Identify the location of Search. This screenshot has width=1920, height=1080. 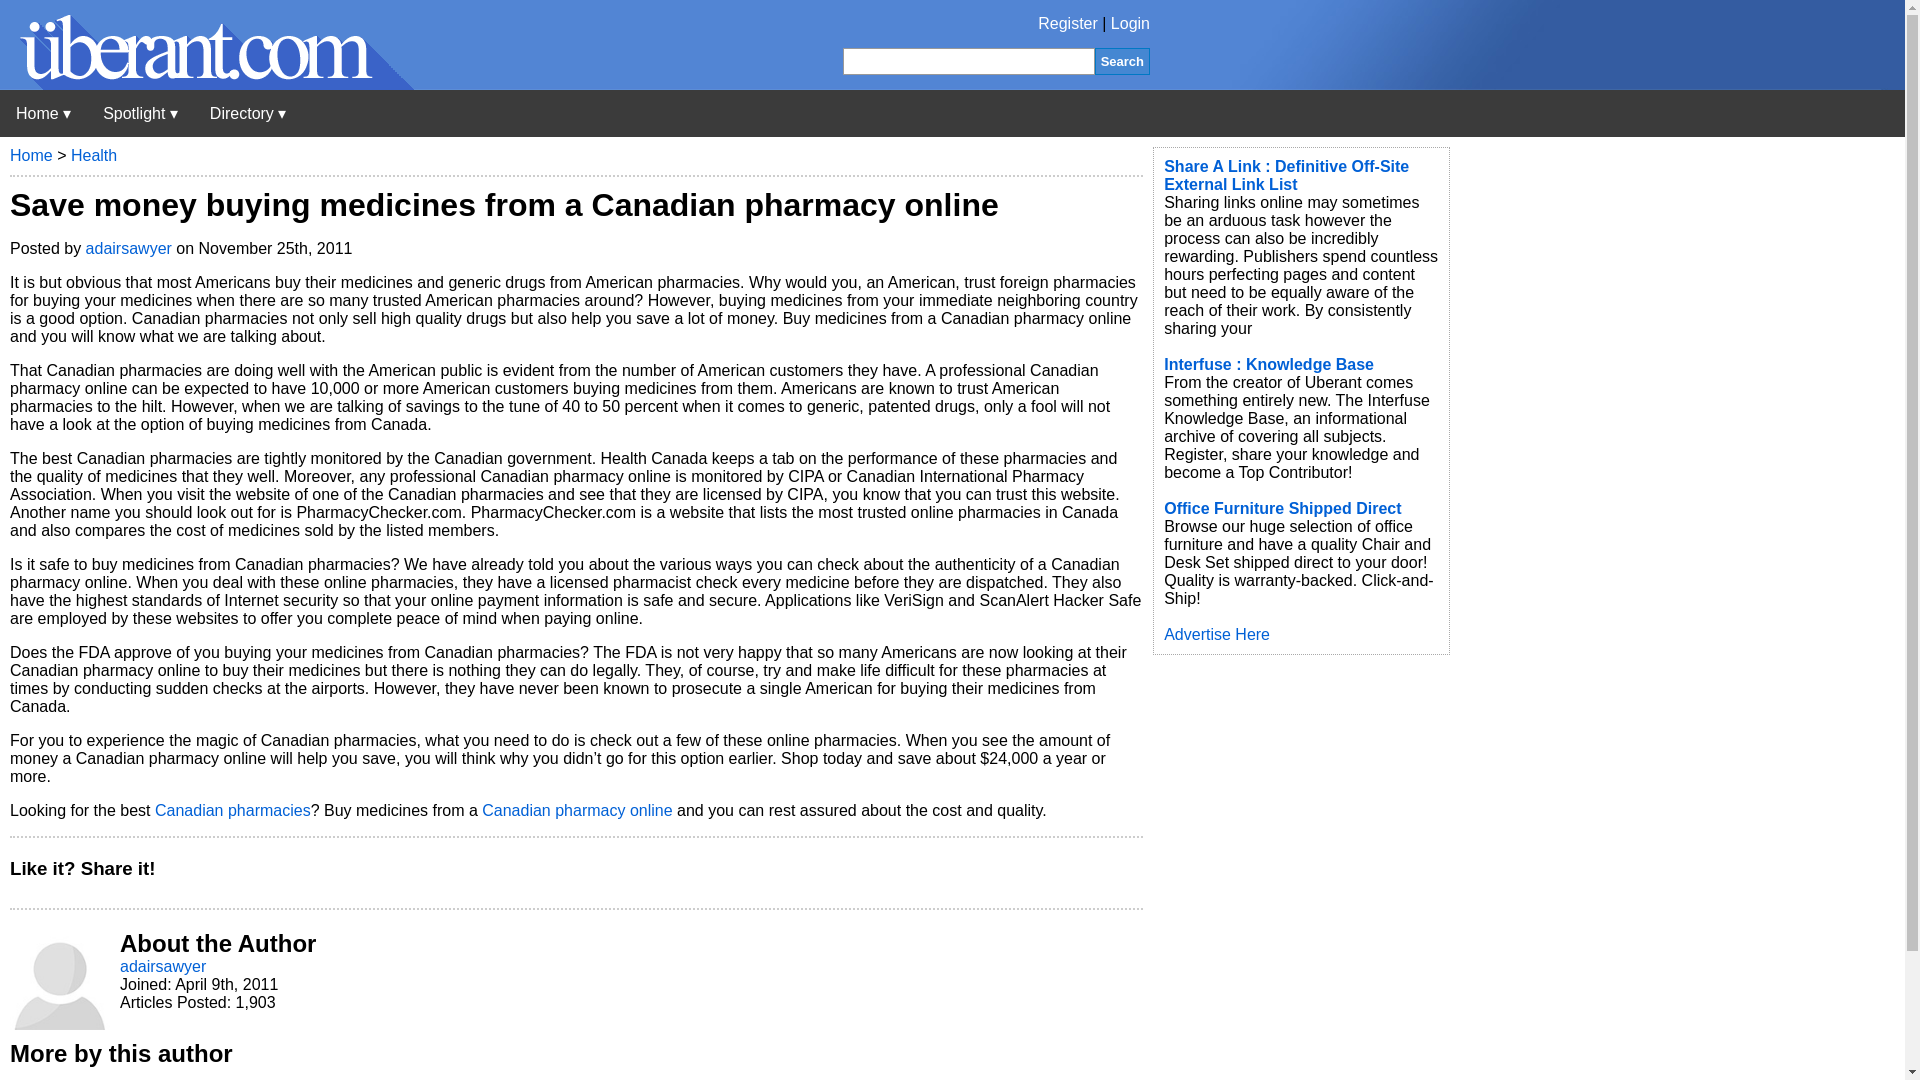
(1122, 60).